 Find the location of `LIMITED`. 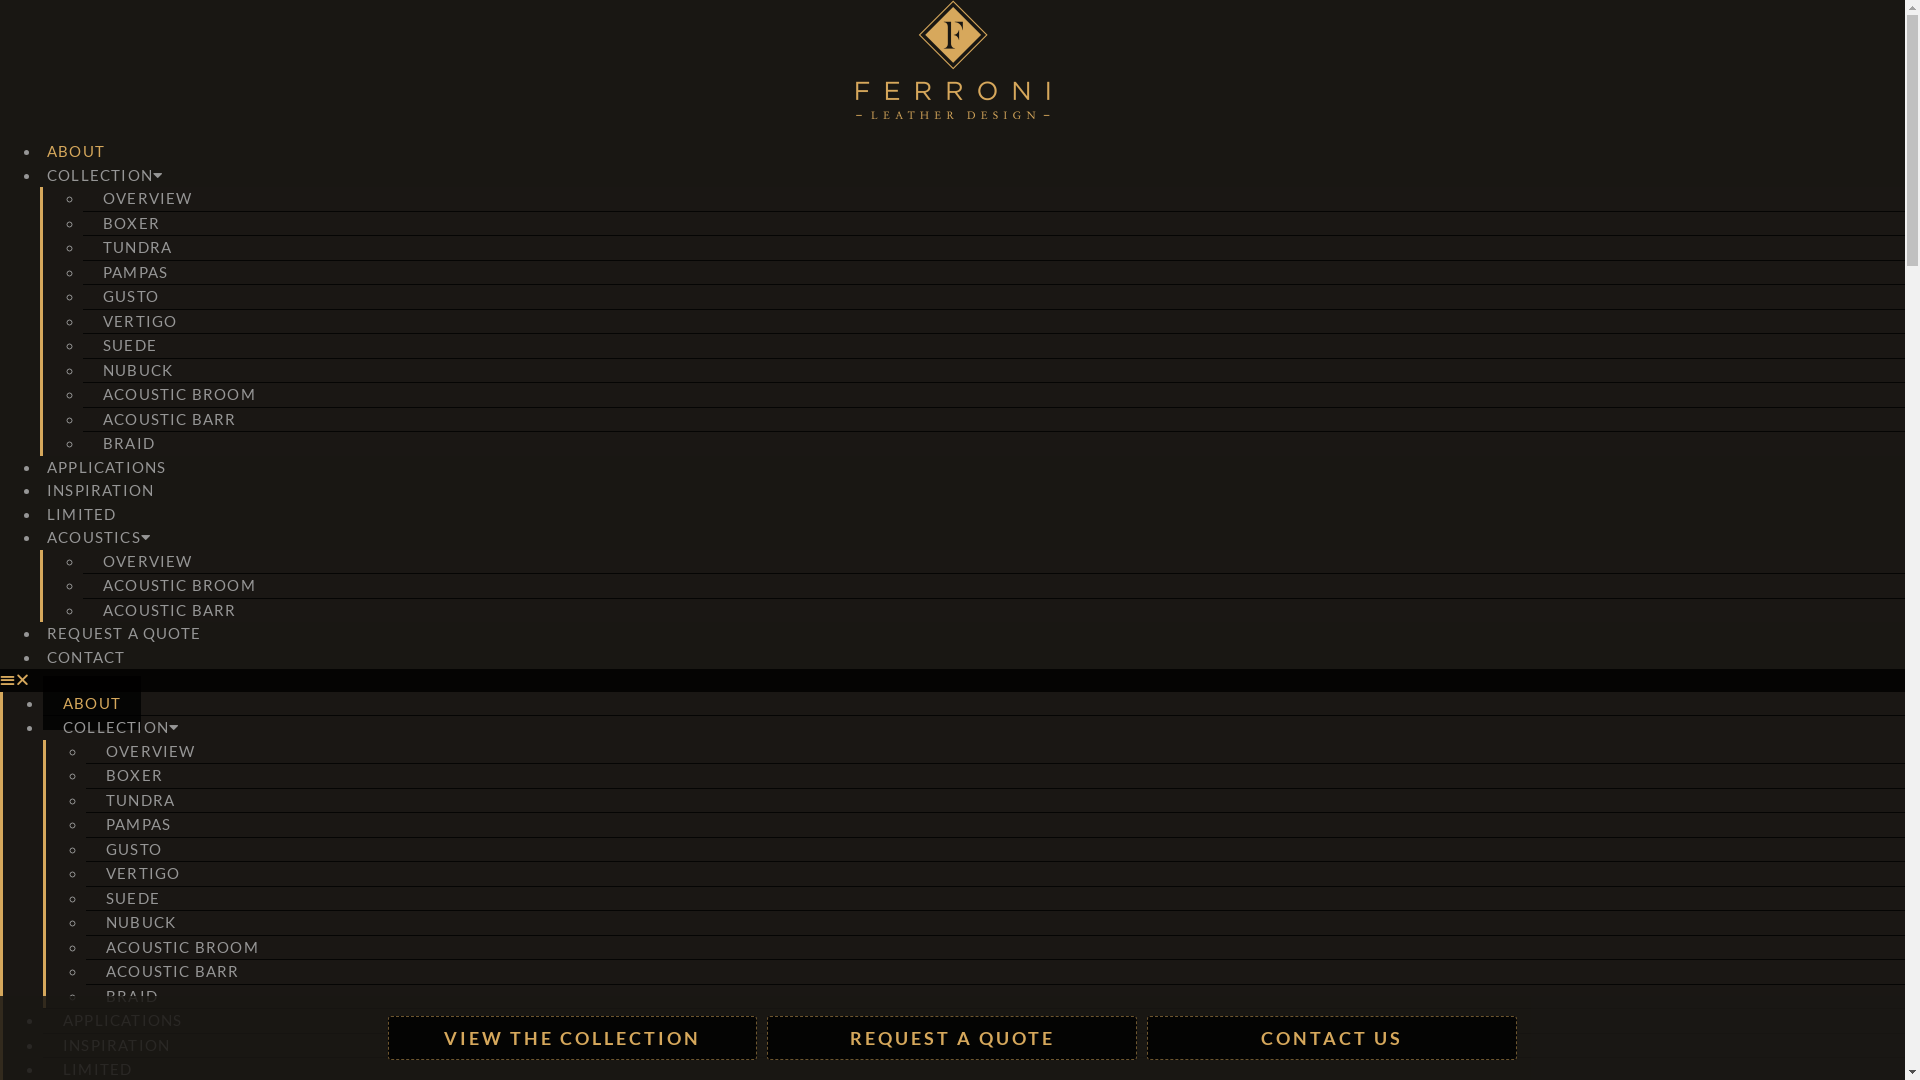

LIMITED is located at coordinates (81, 513).